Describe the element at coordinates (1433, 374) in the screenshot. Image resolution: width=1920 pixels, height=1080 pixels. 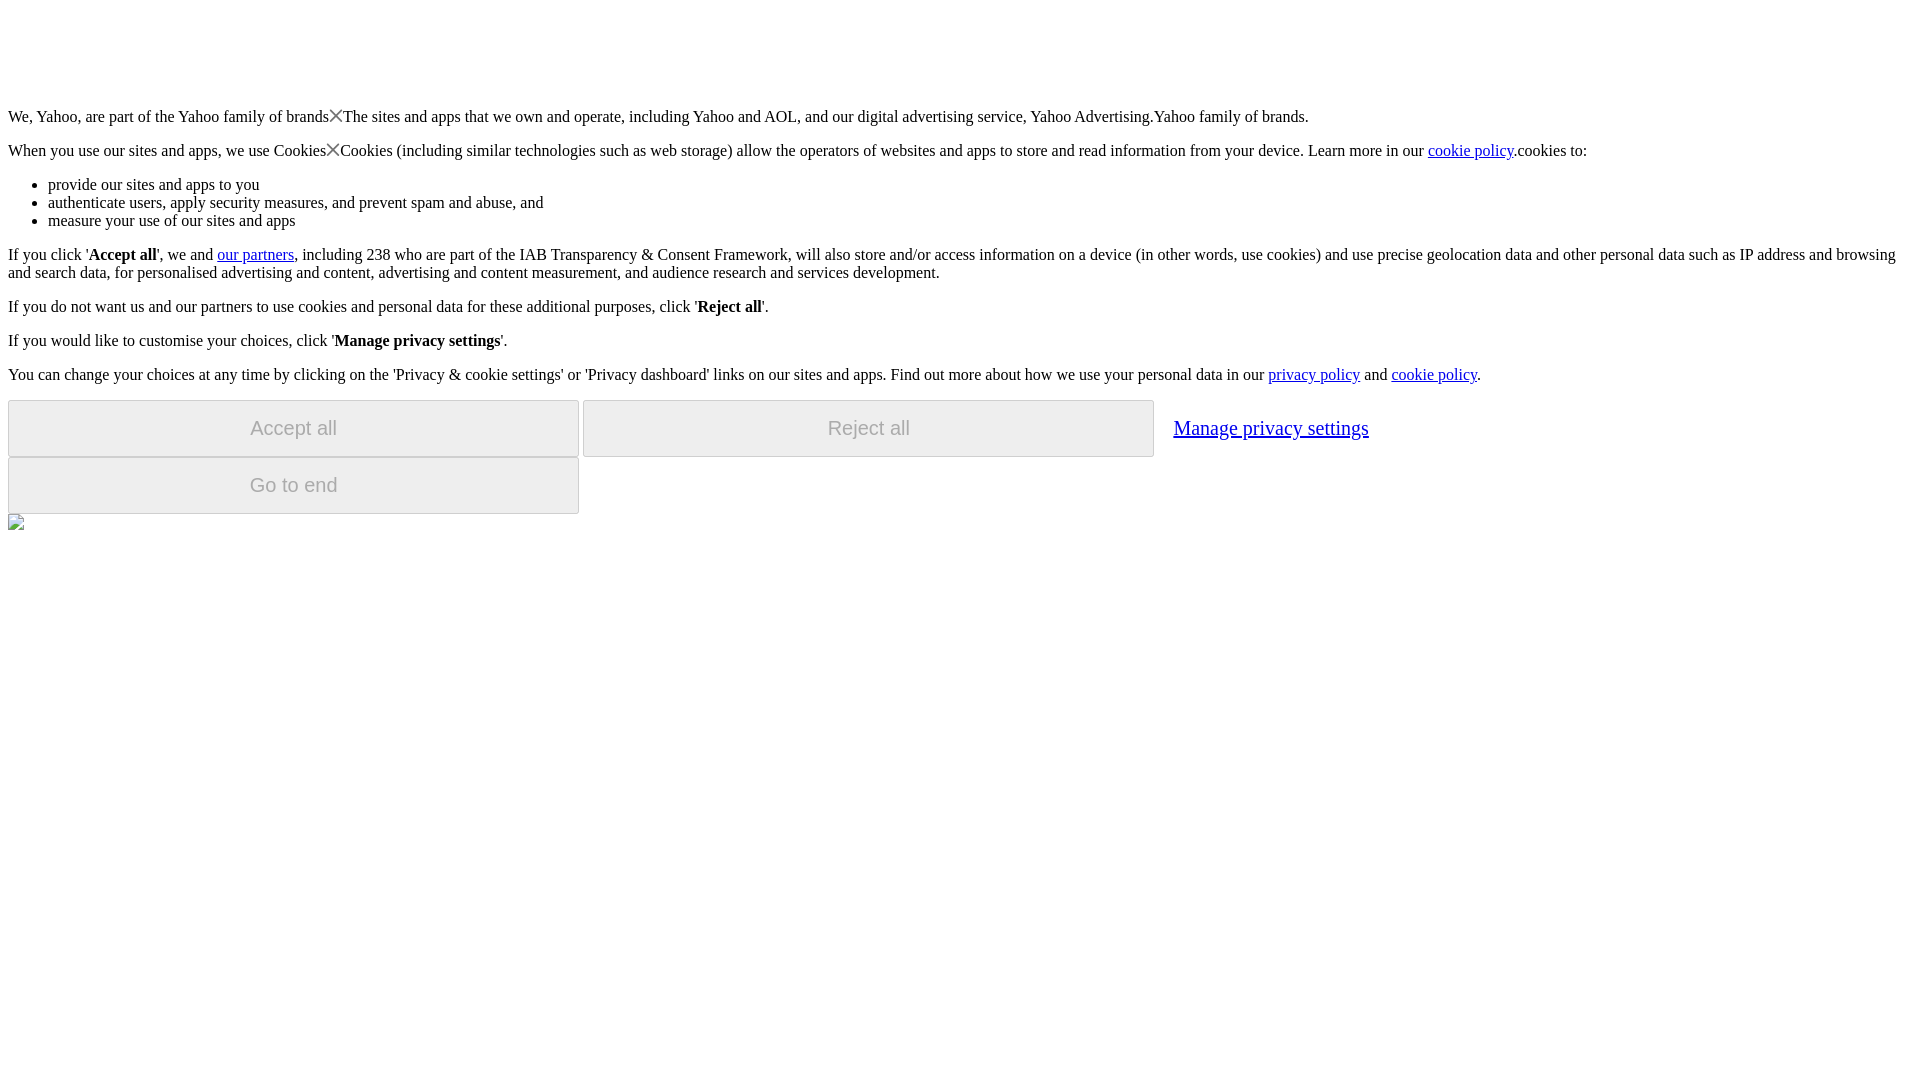
I see `cookie policy` at that location.